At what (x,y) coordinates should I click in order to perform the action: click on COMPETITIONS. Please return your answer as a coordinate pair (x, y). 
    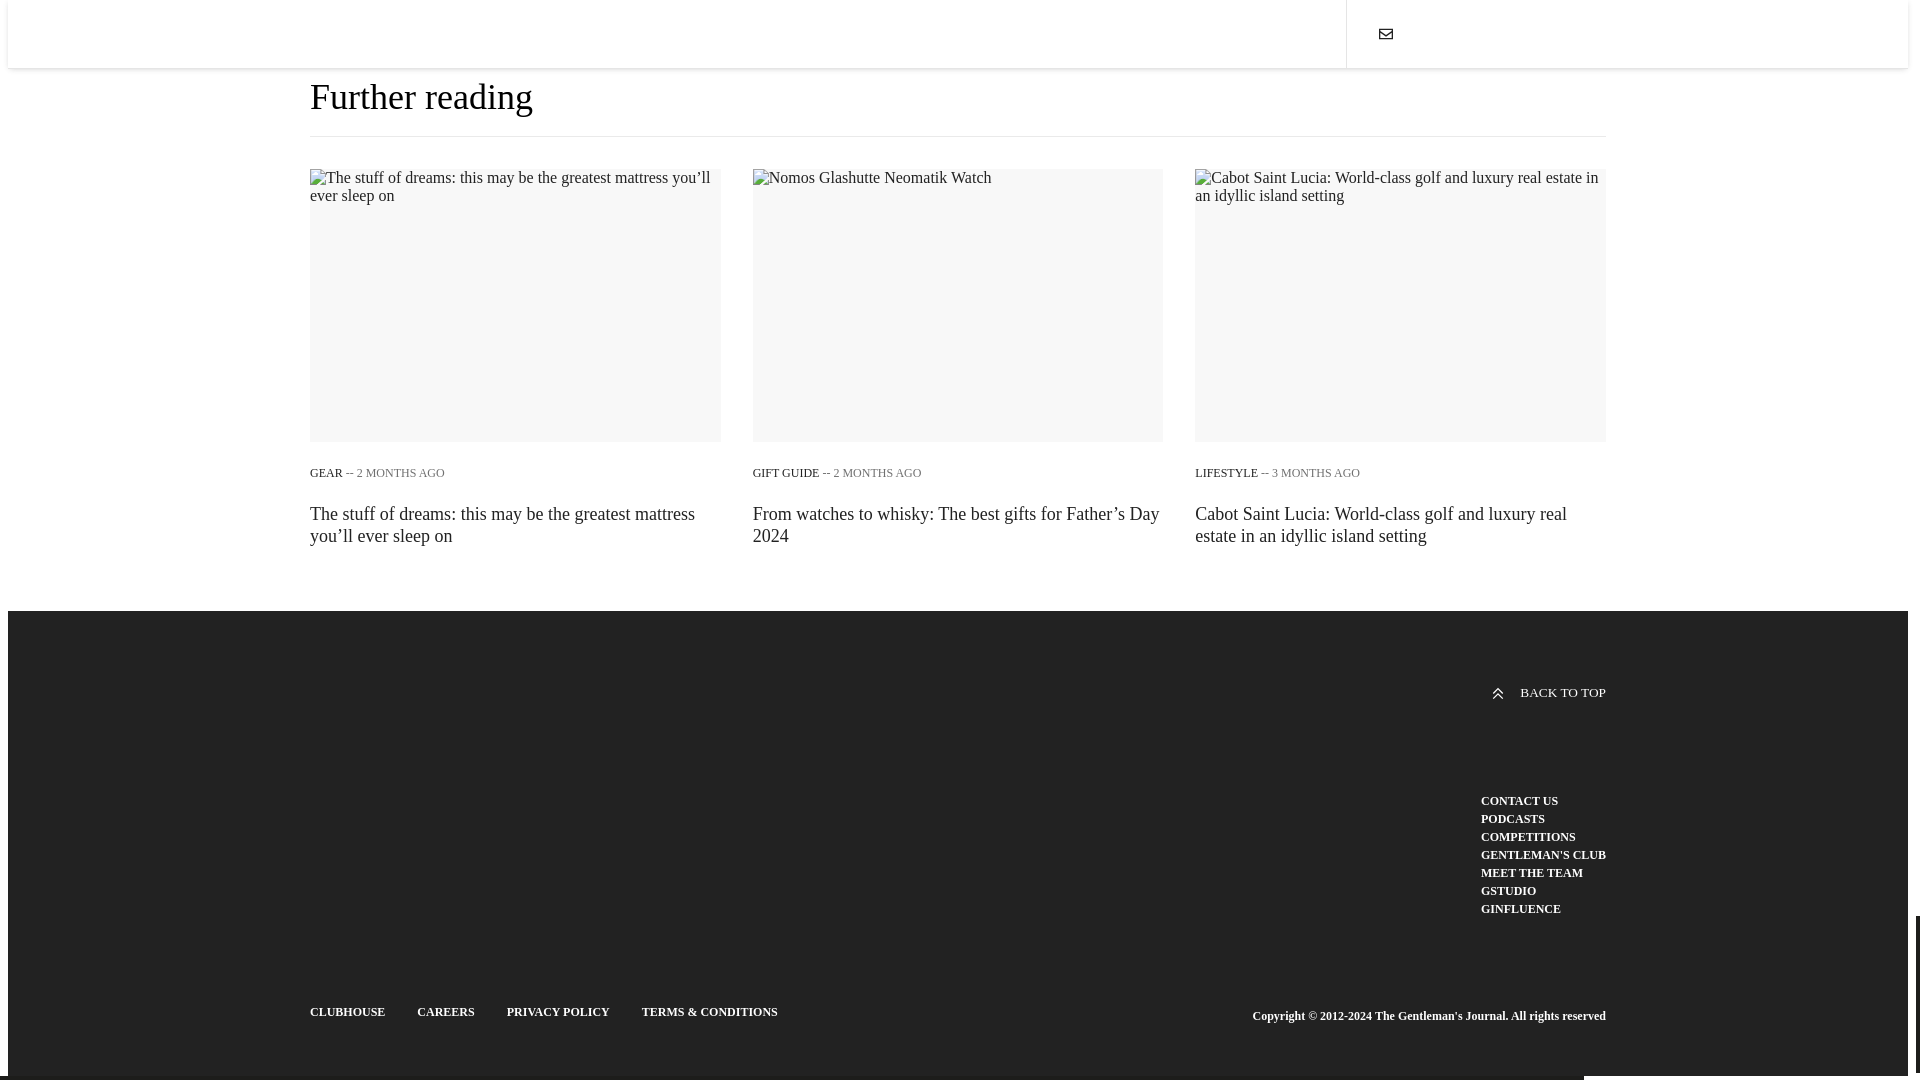
    Looking at the image, I should click on (1528, 836).